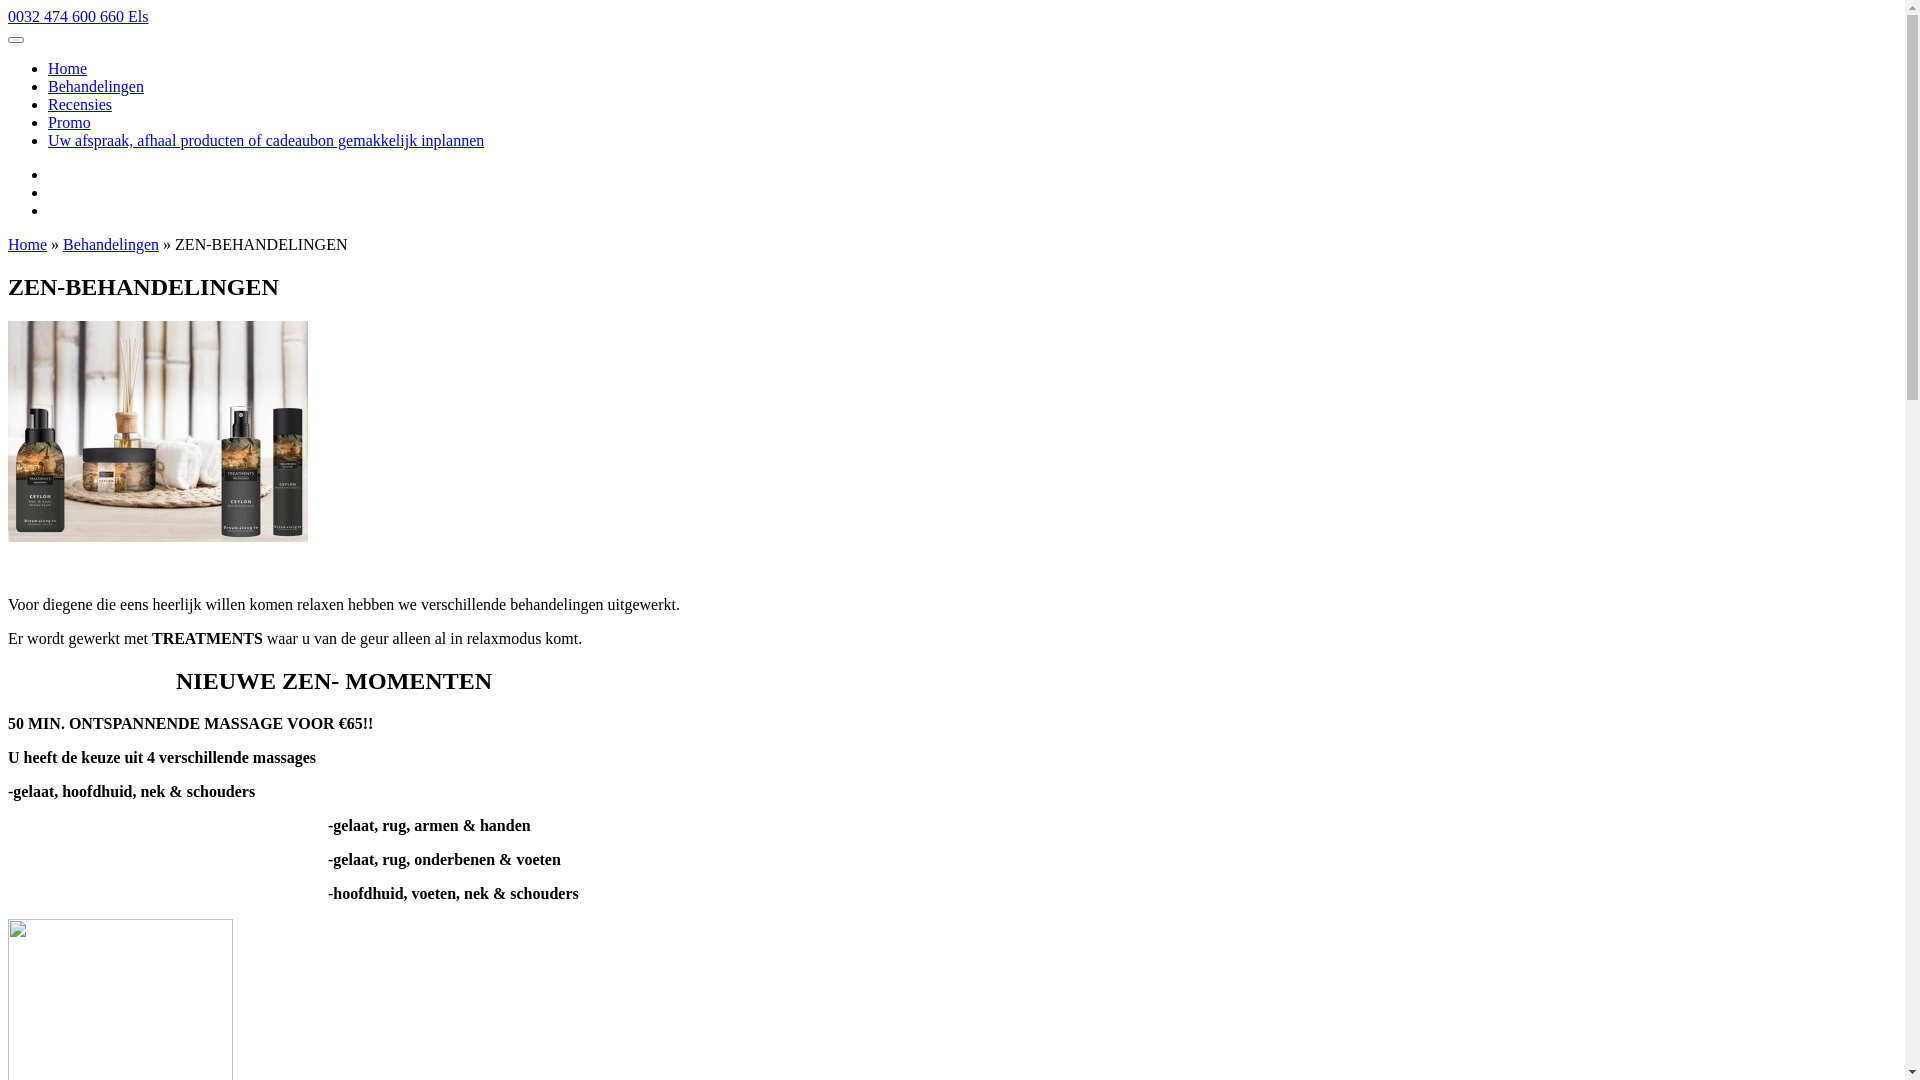 The image size is (1920, 1080). Describe the element at coordinates (68, 68) in the screenshot. I see `Home` at that location.